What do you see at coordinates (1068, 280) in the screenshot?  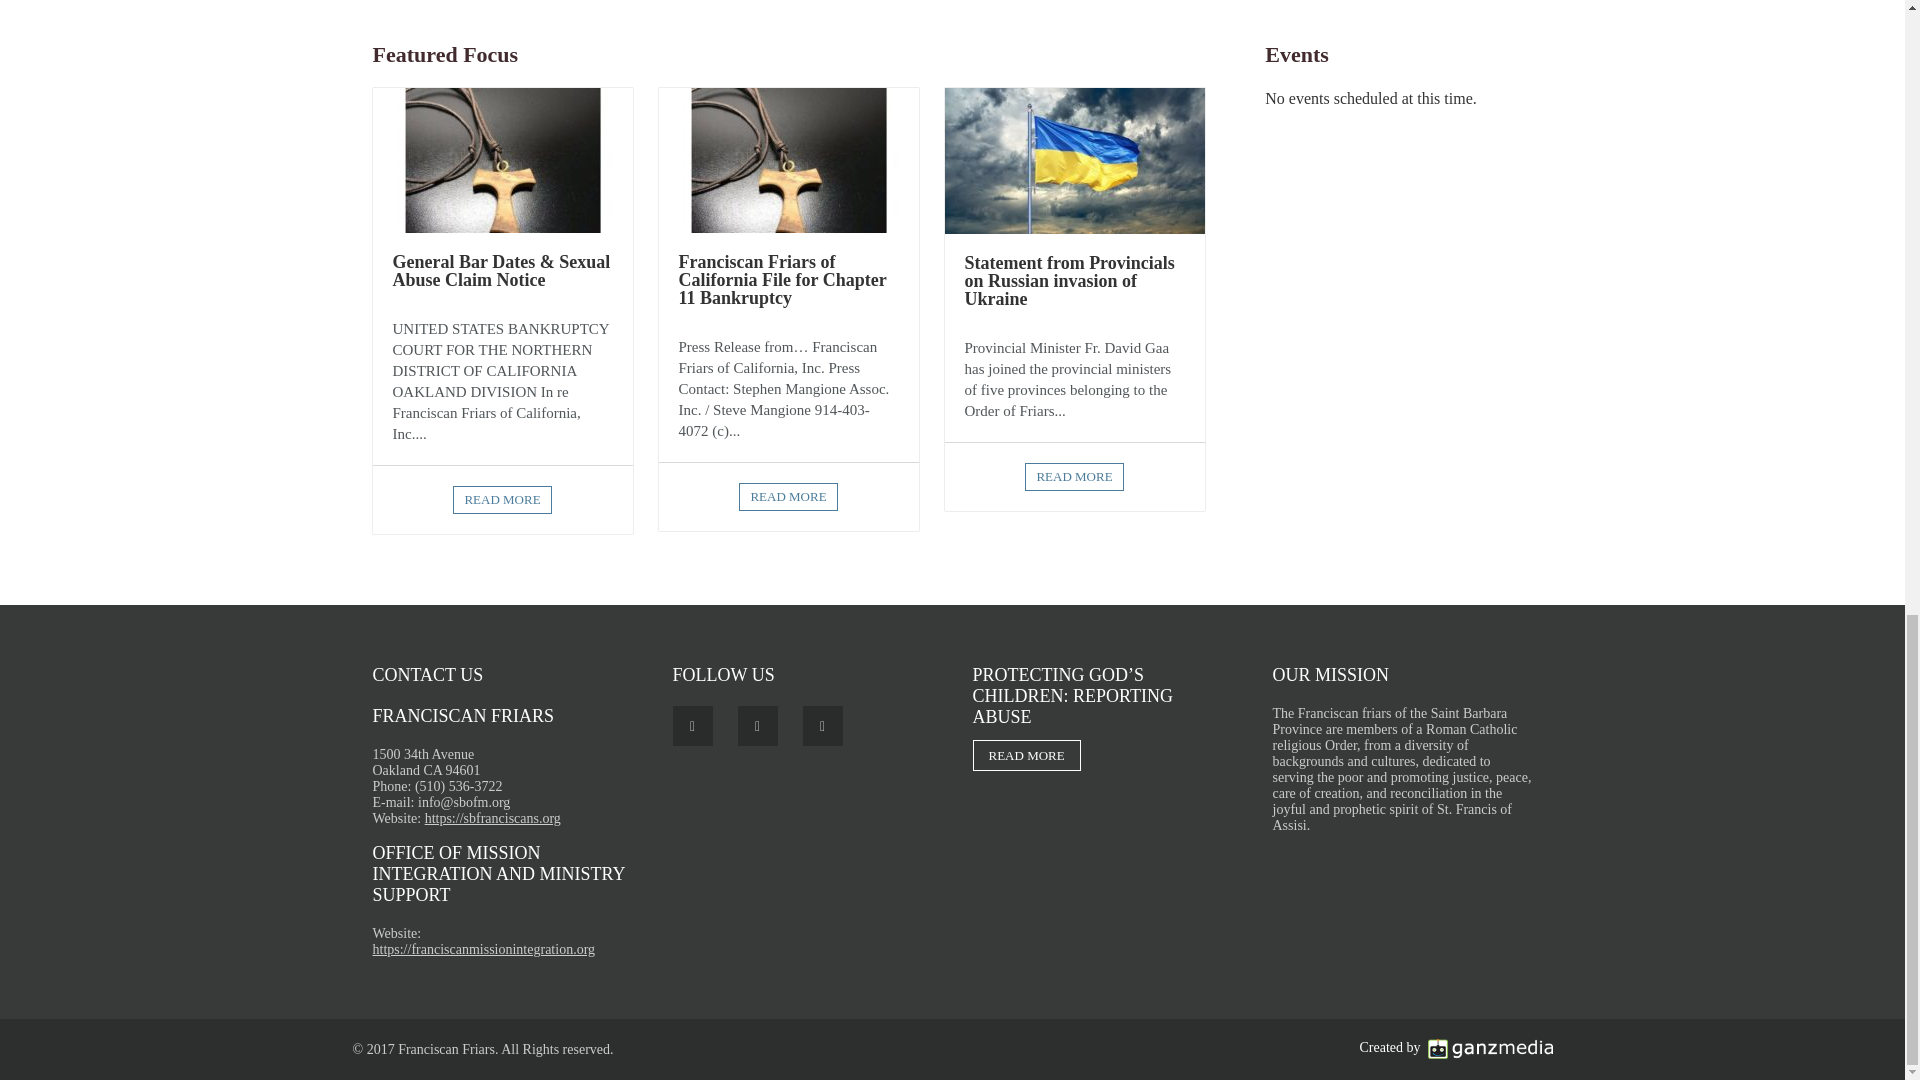 I see `Statement from Provincials on Russian invasion of Ukraine` at bounding box center [1068, 280].